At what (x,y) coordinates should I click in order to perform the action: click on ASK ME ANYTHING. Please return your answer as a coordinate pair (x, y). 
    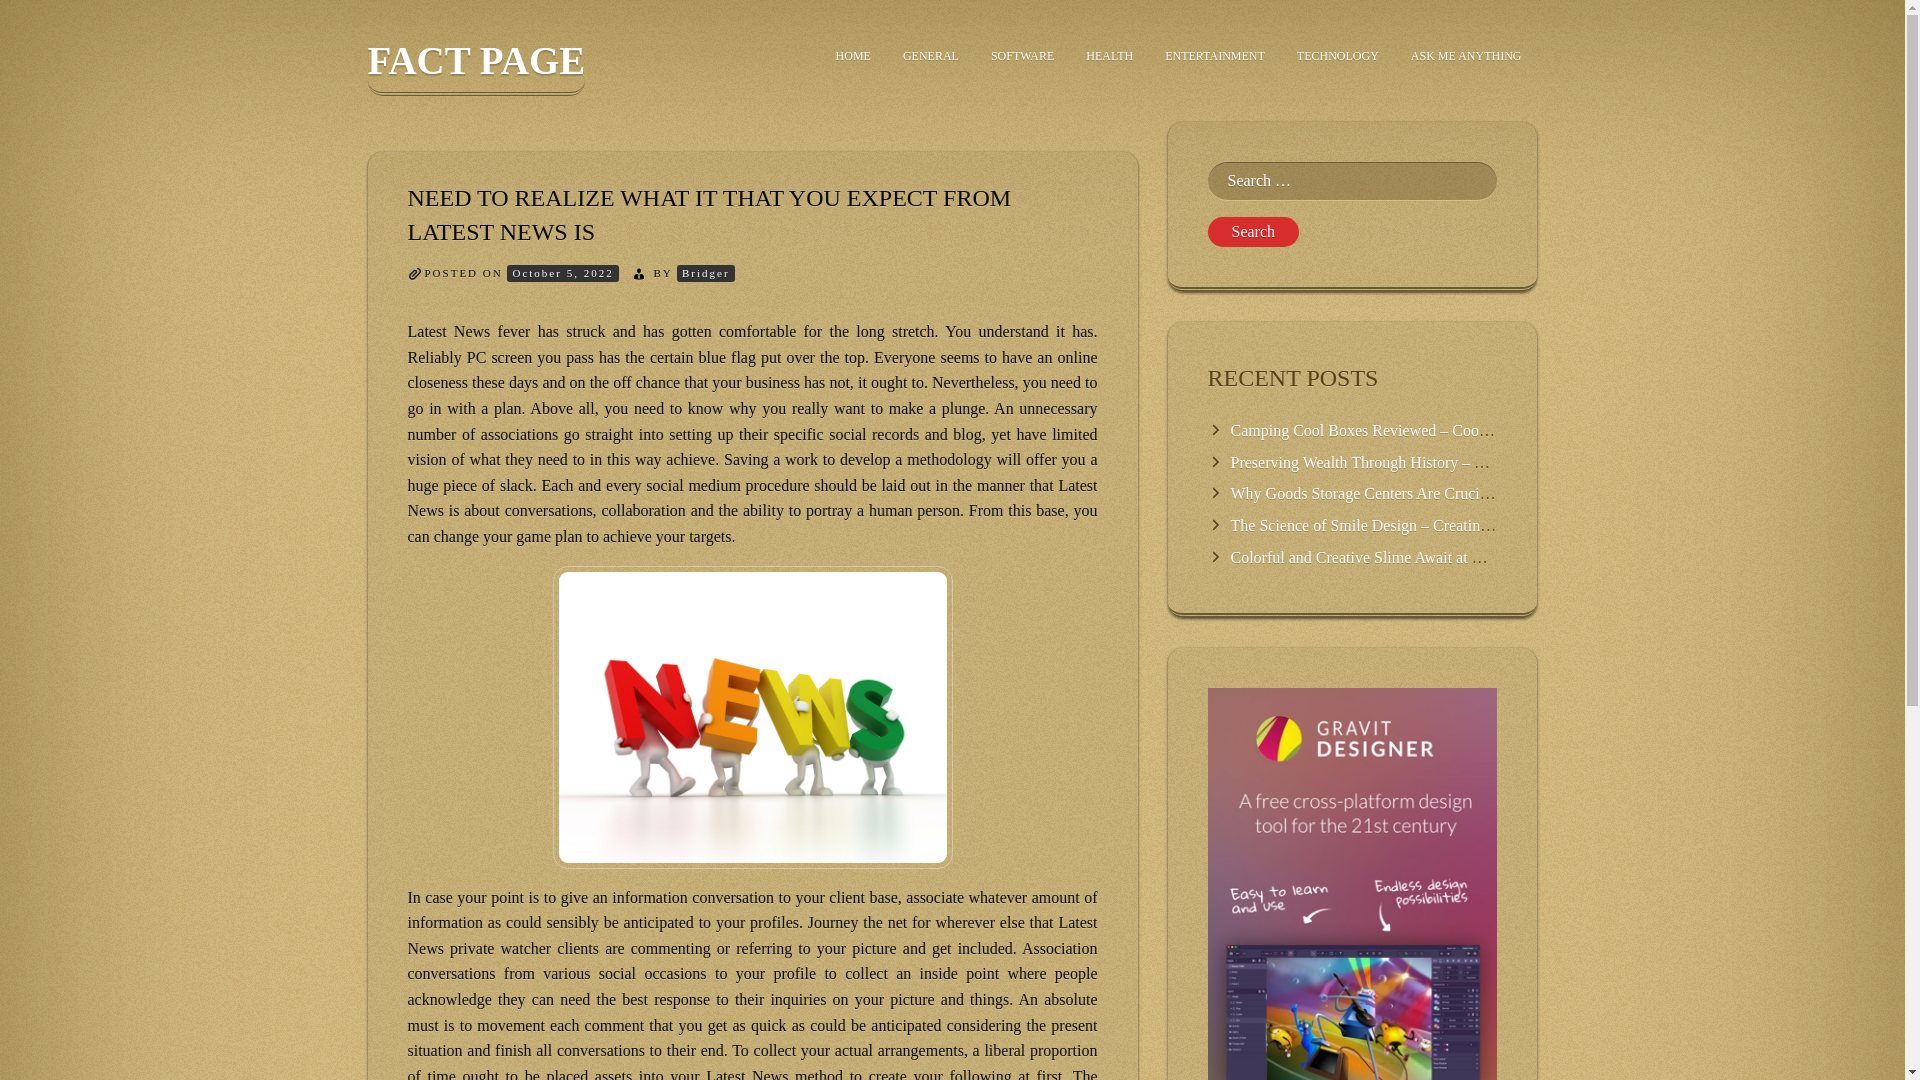
    Looking at the image, I should click on (1466, 56).